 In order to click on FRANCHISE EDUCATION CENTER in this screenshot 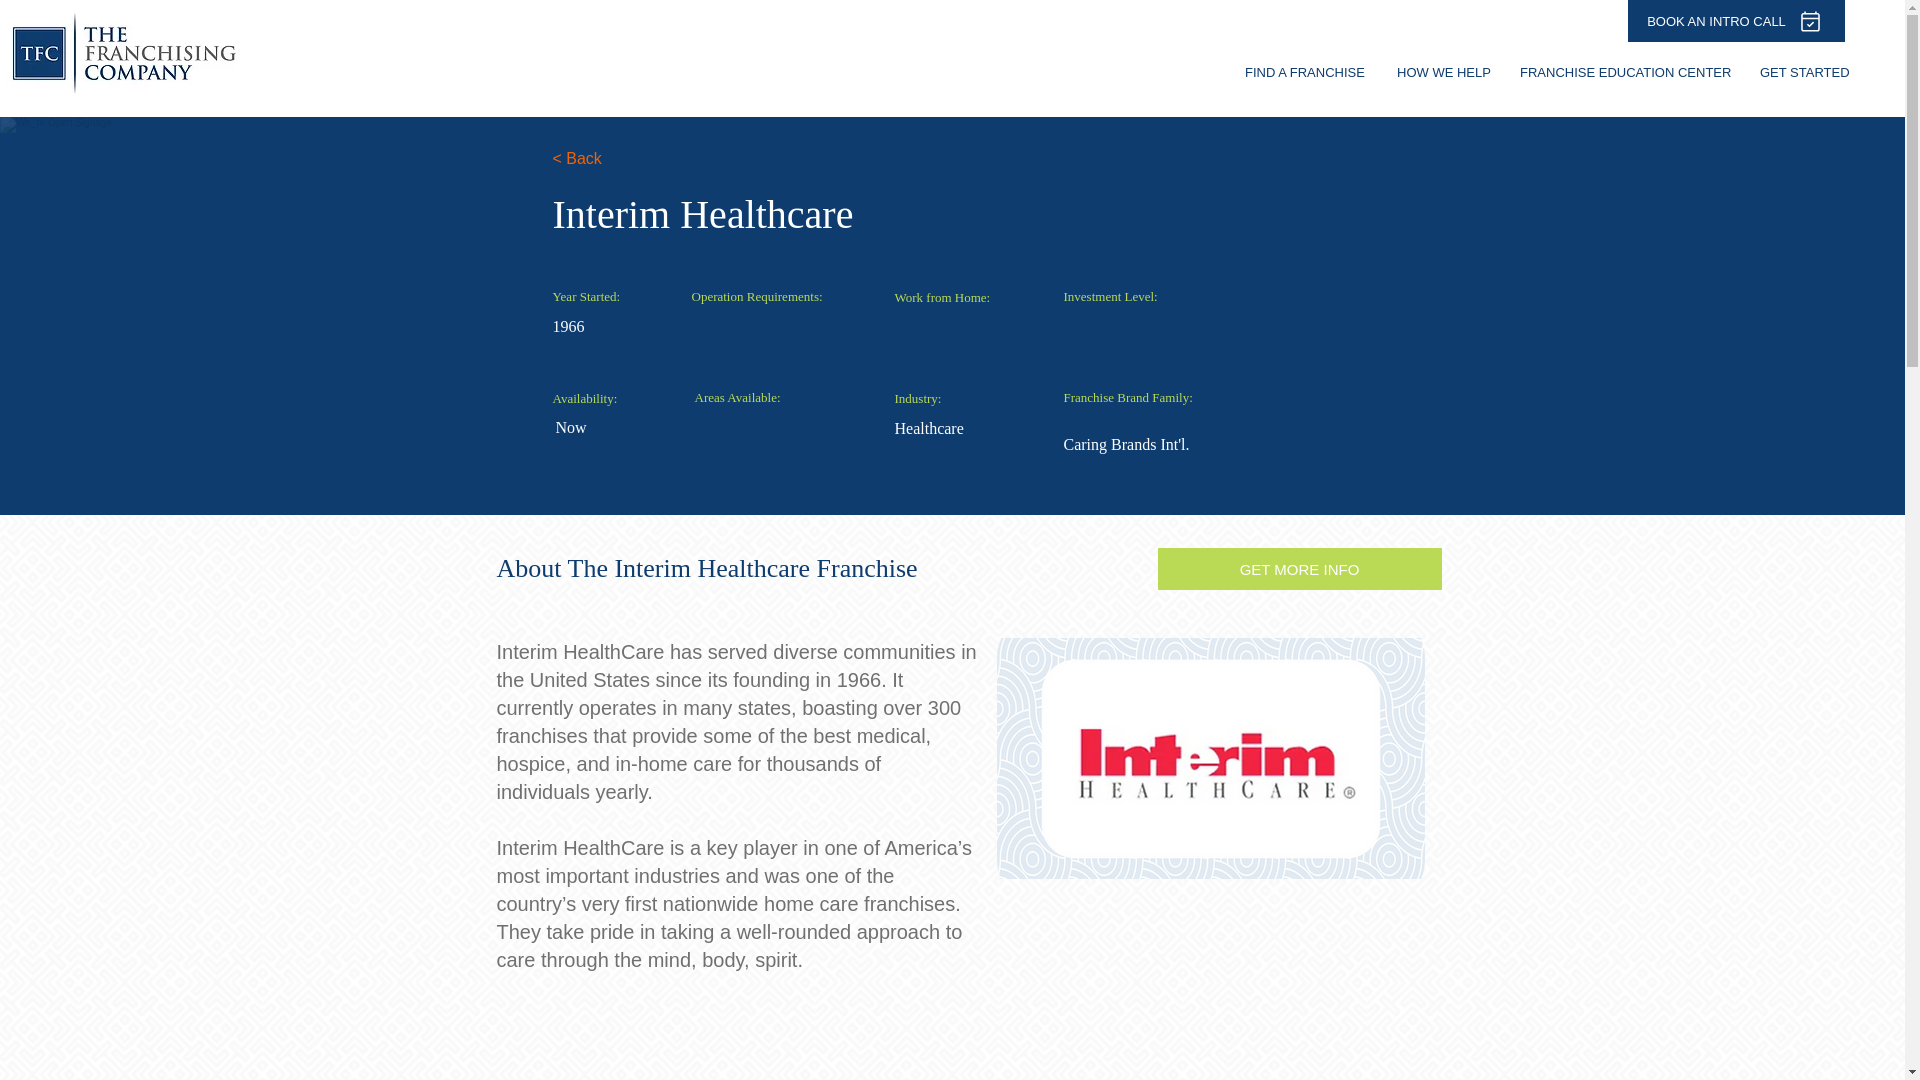, I will do `click(1625, 72)`.